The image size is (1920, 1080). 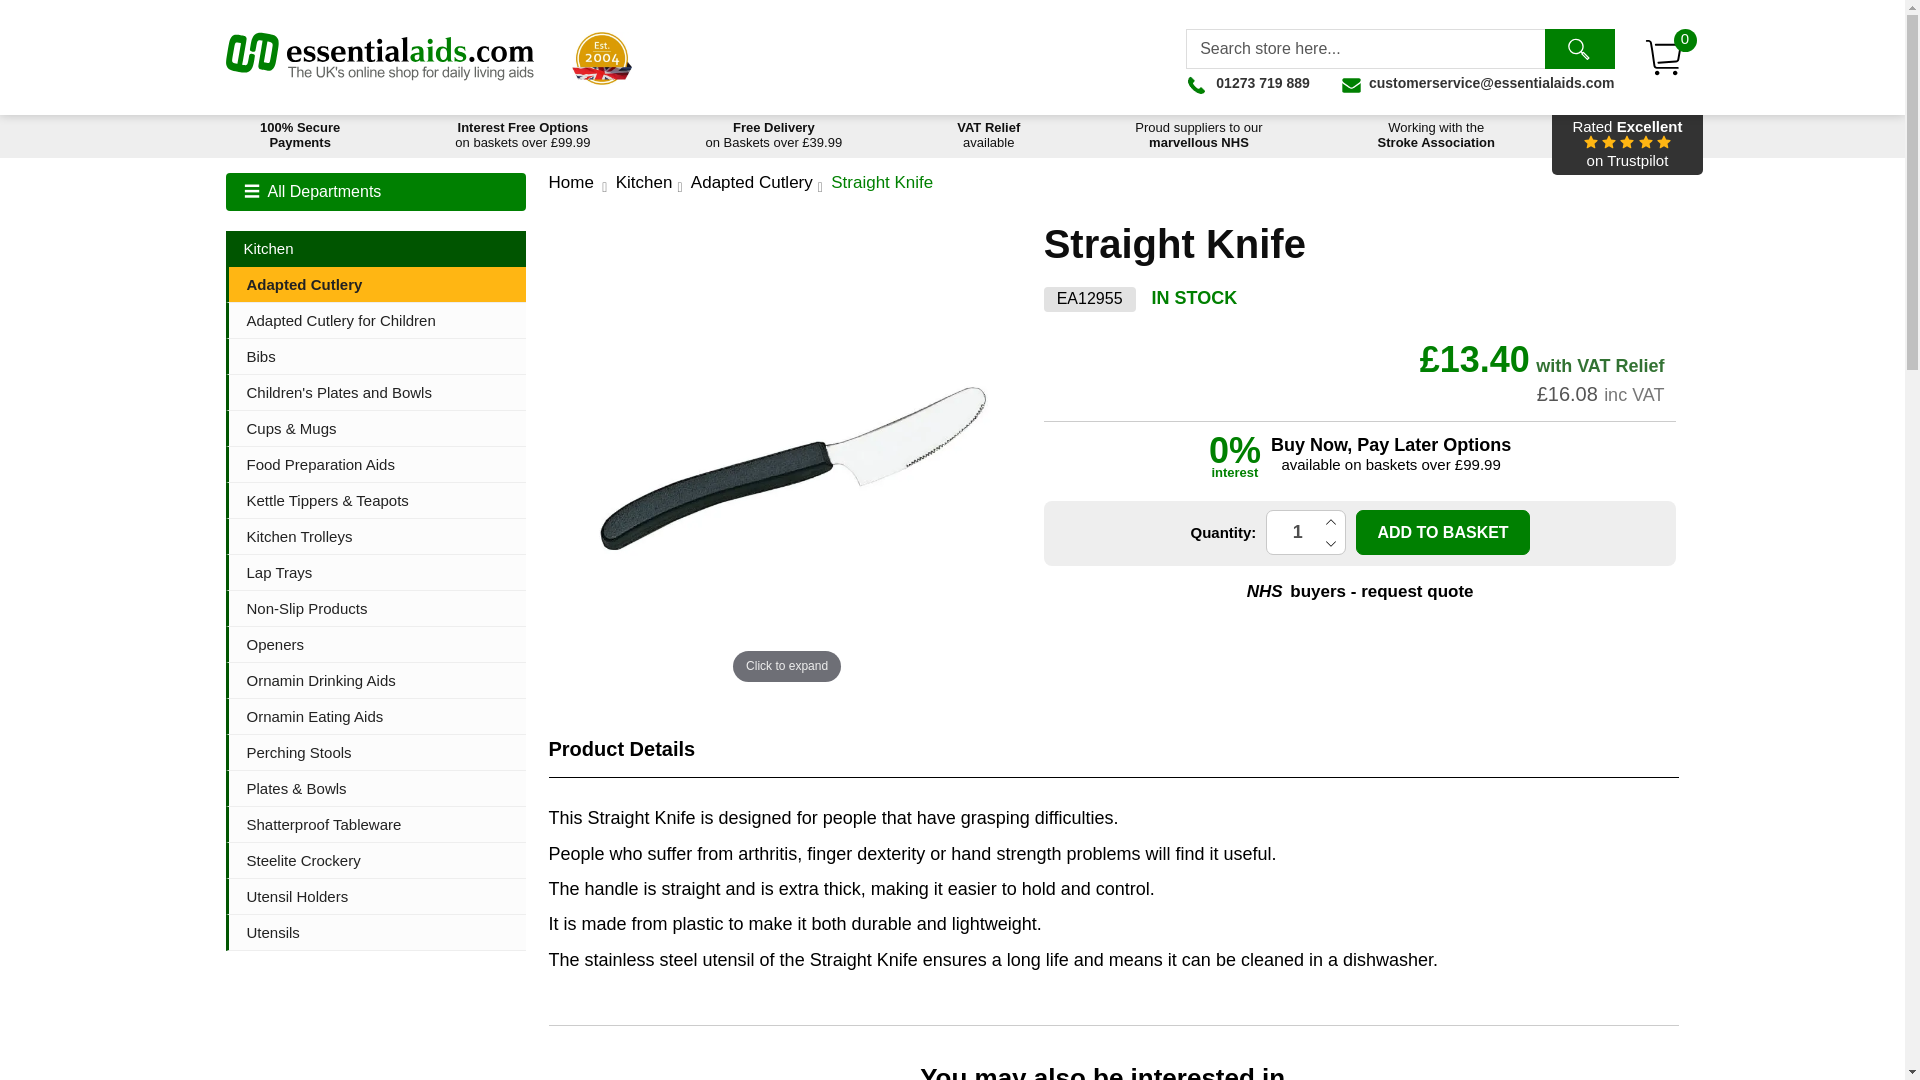 What do you see at coordinates (1305, 532) in the screenshot?
I see `Quantity:` at bounding box center [1305, 532].